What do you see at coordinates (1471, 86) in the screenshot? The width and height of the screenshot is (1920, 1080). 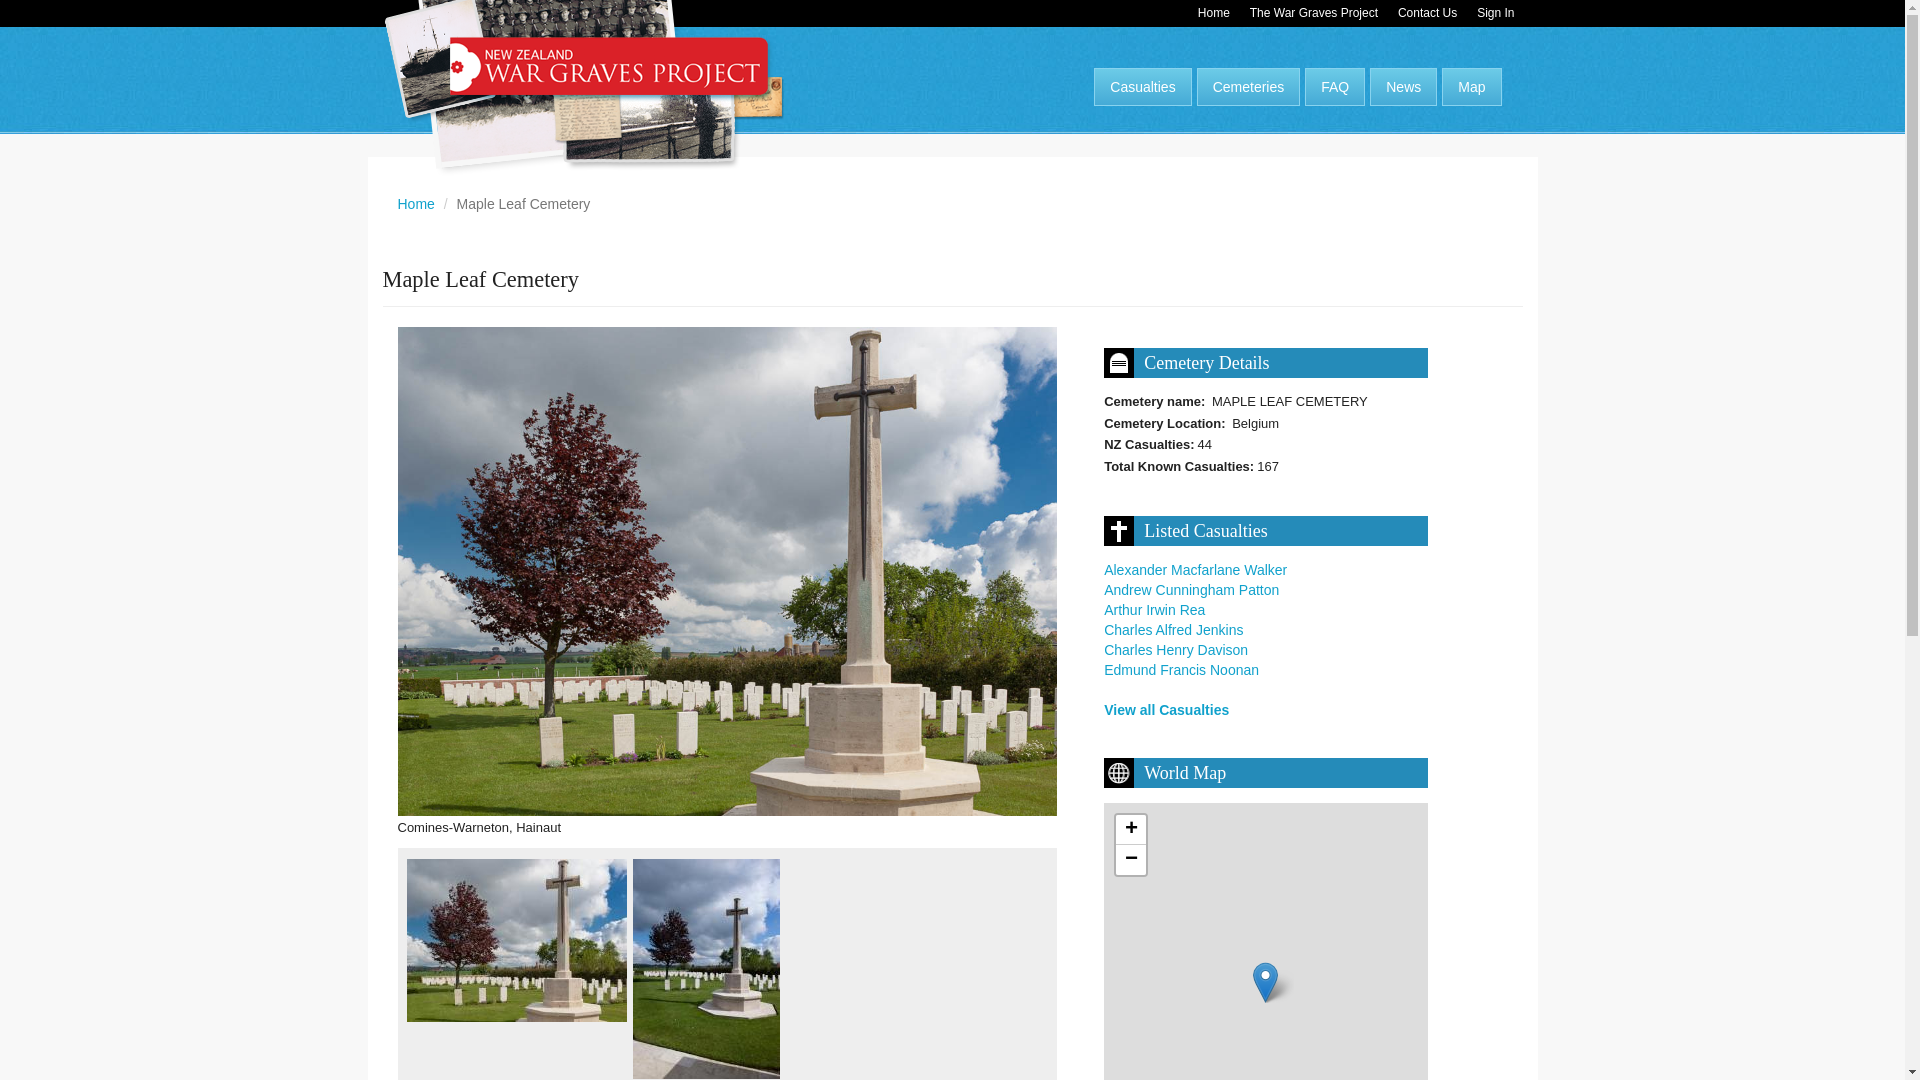 I see `Map` at bounding box center [1471, 86].